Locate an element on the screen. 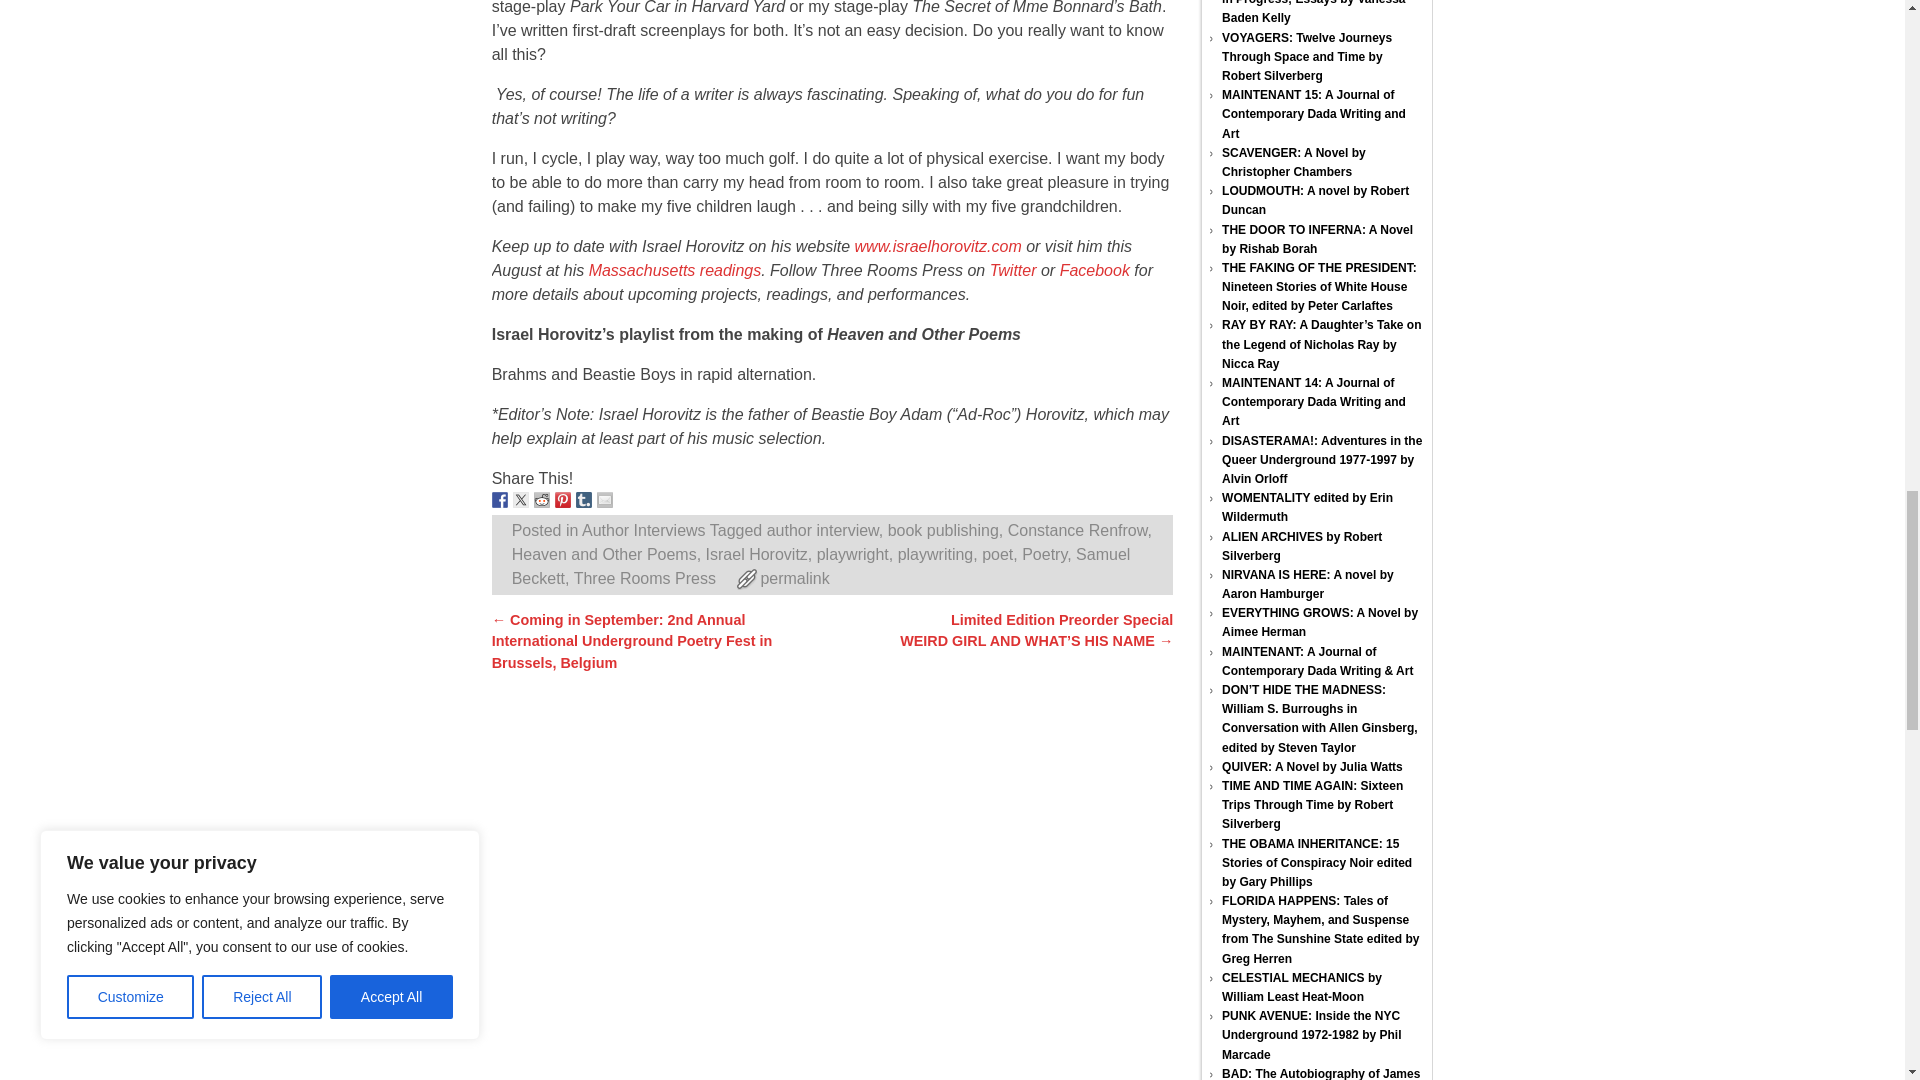 The width and height of the screenshot is (1920, 1080). Share on tumblr is located at coordinates (584, 500).